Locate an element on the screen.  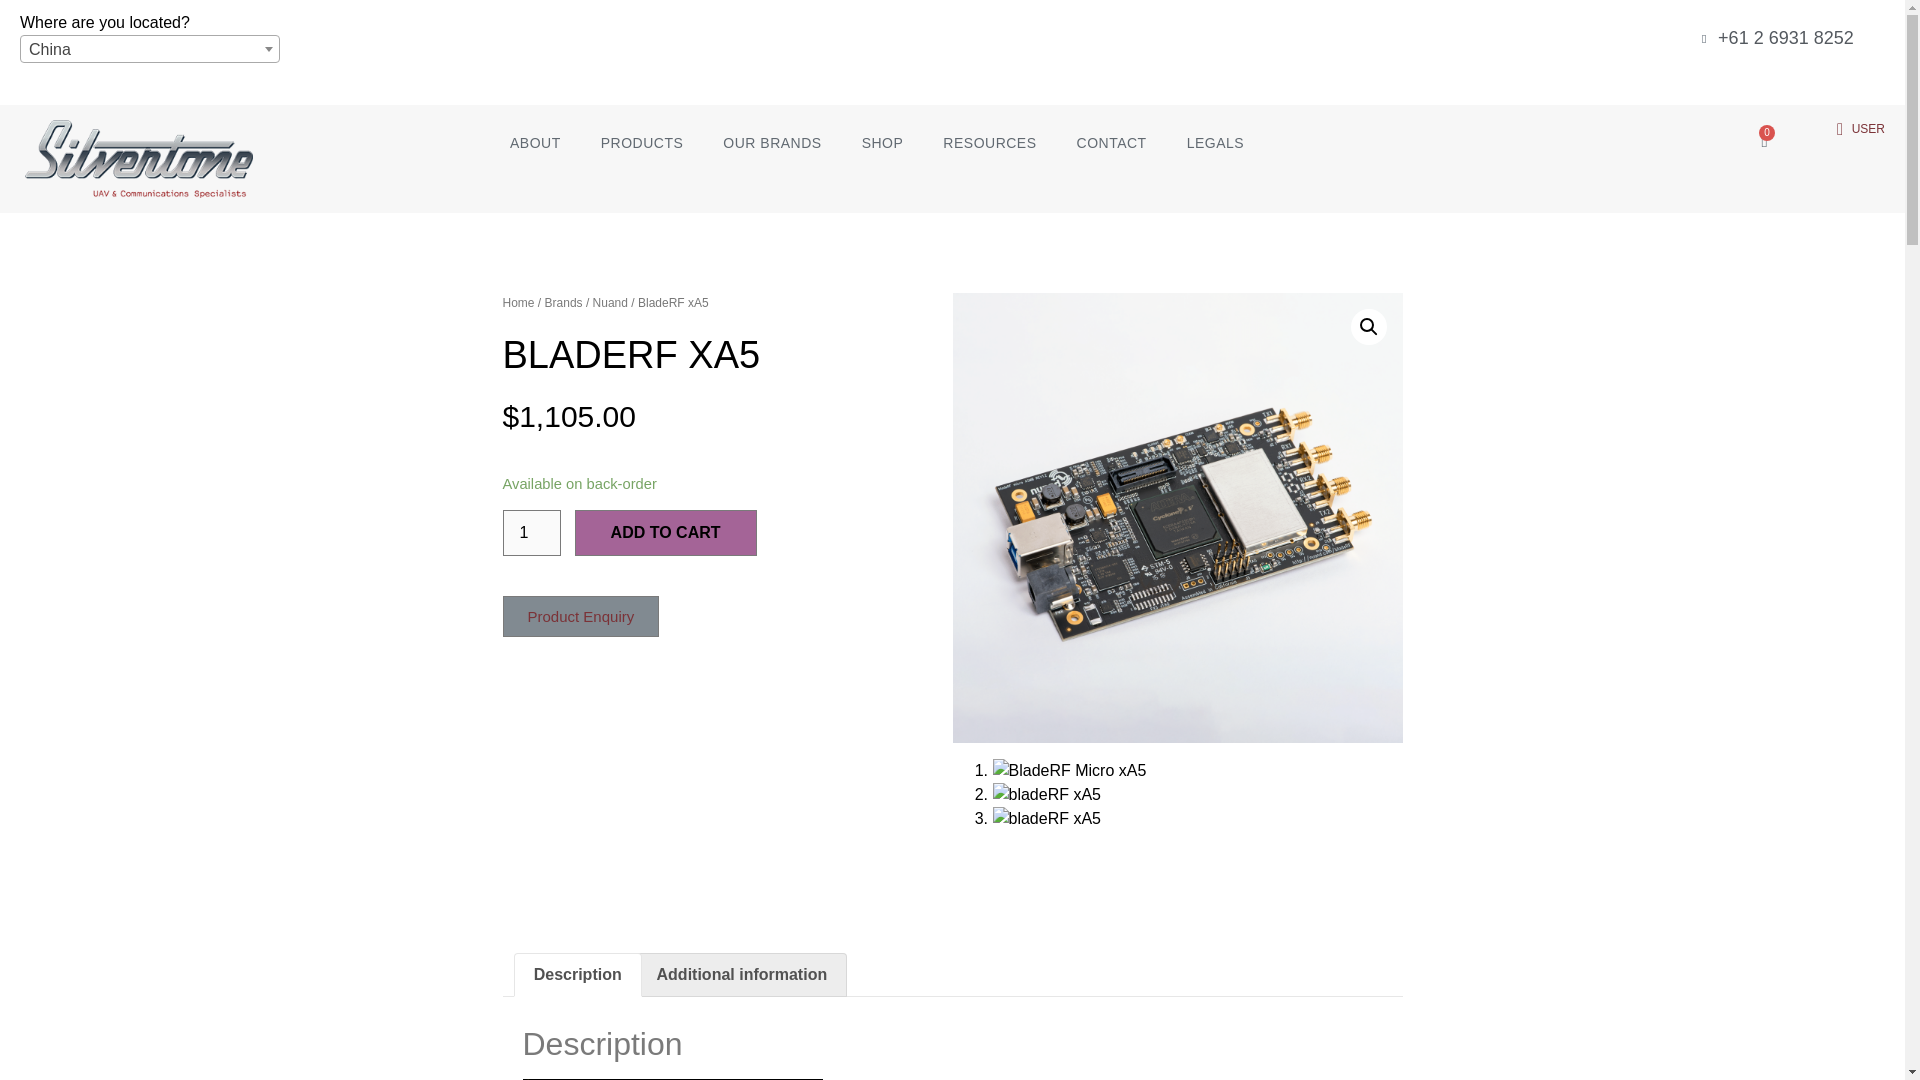
1 is located at coordinates (530, 532).